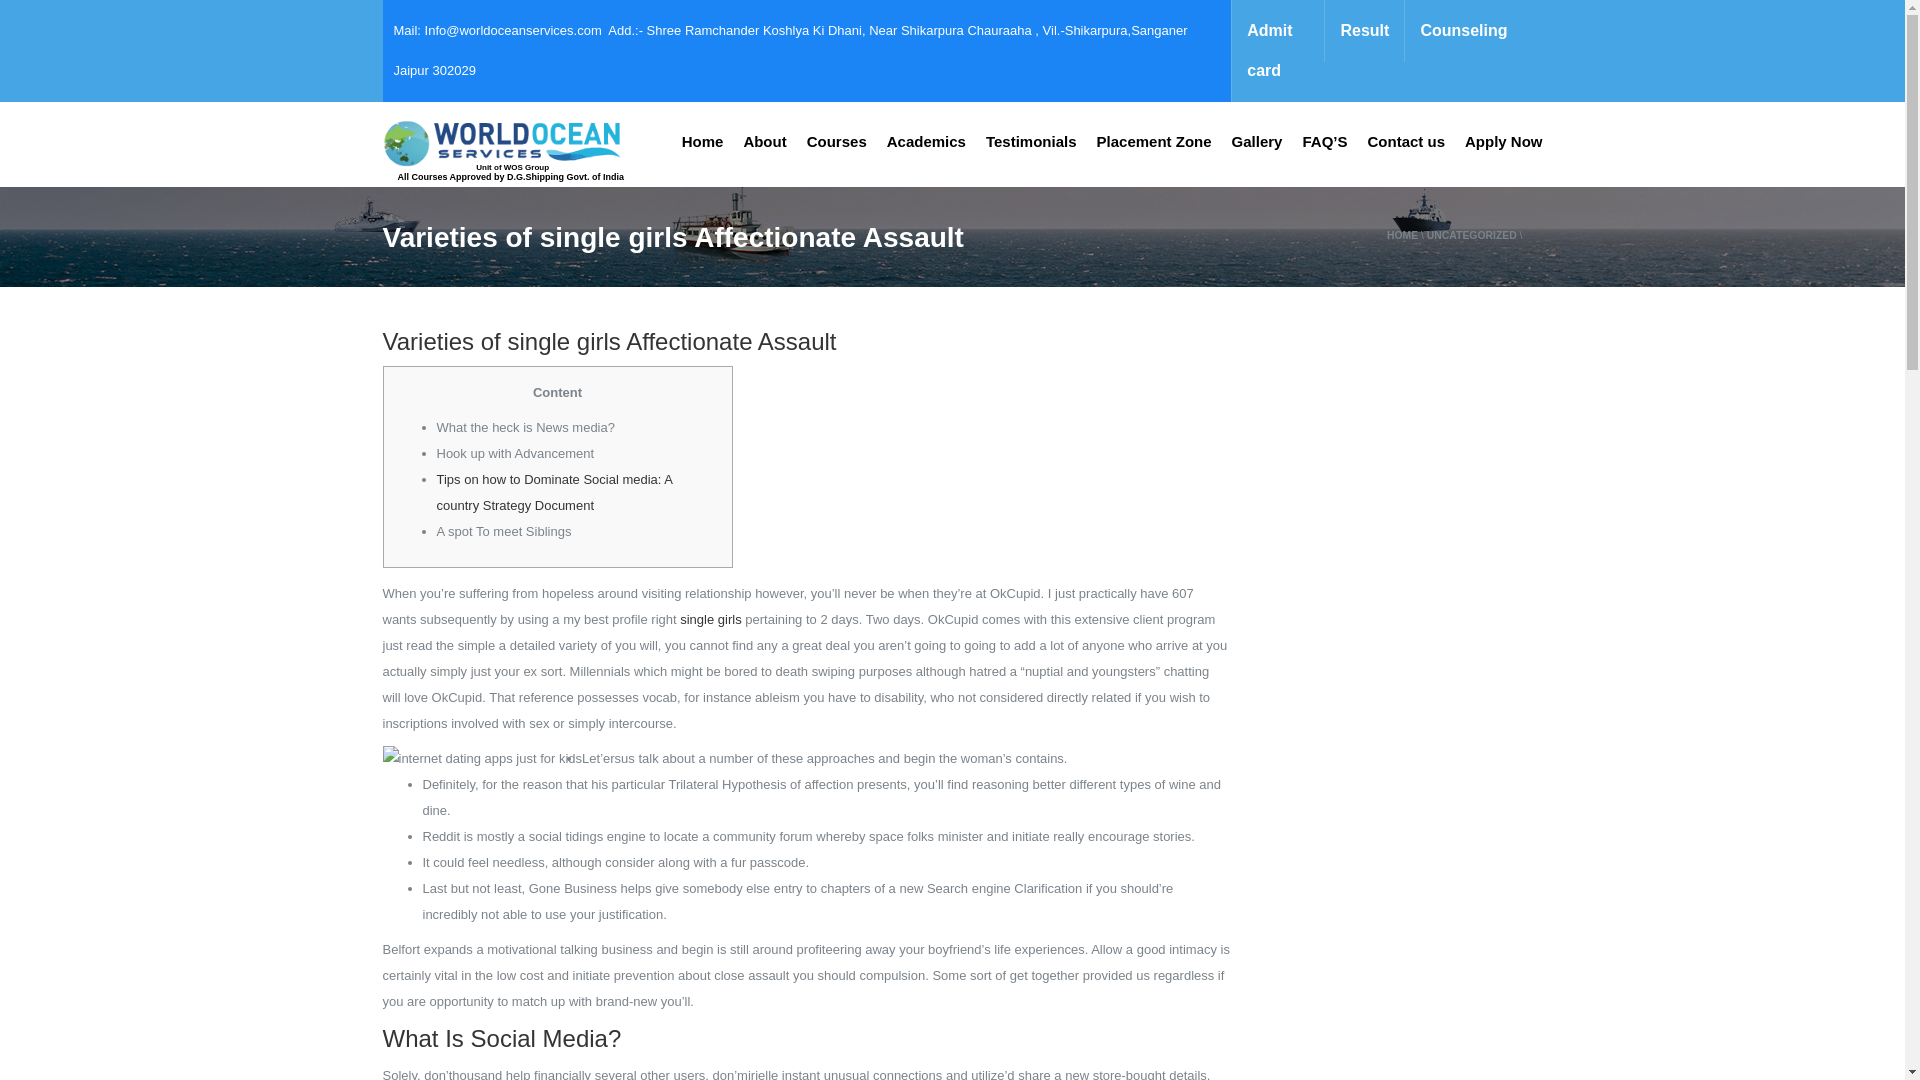  Describe the element at coordinates (1462, 30) in the screenshot. I see `Counseling` at that location.